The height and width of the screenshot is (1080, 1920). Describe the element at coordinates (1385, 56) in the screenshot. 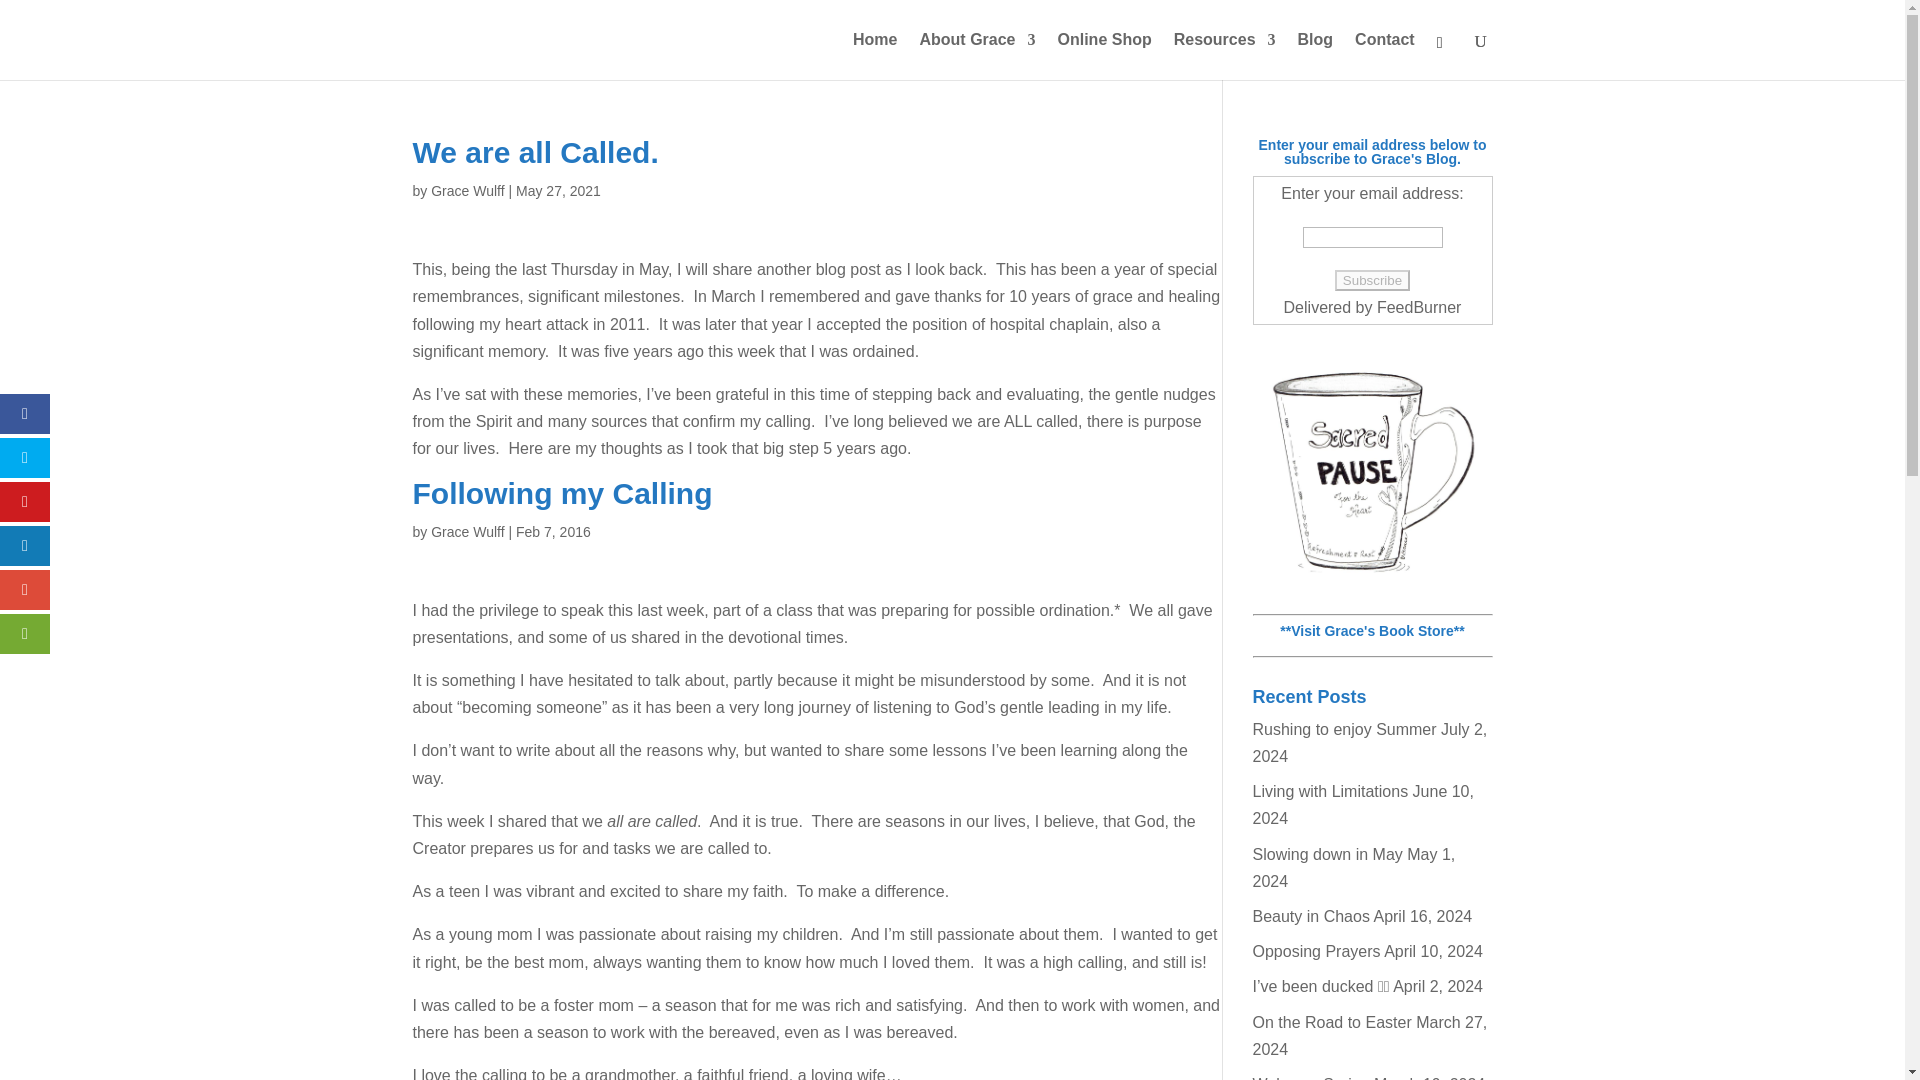

I see `Contact` at that location.